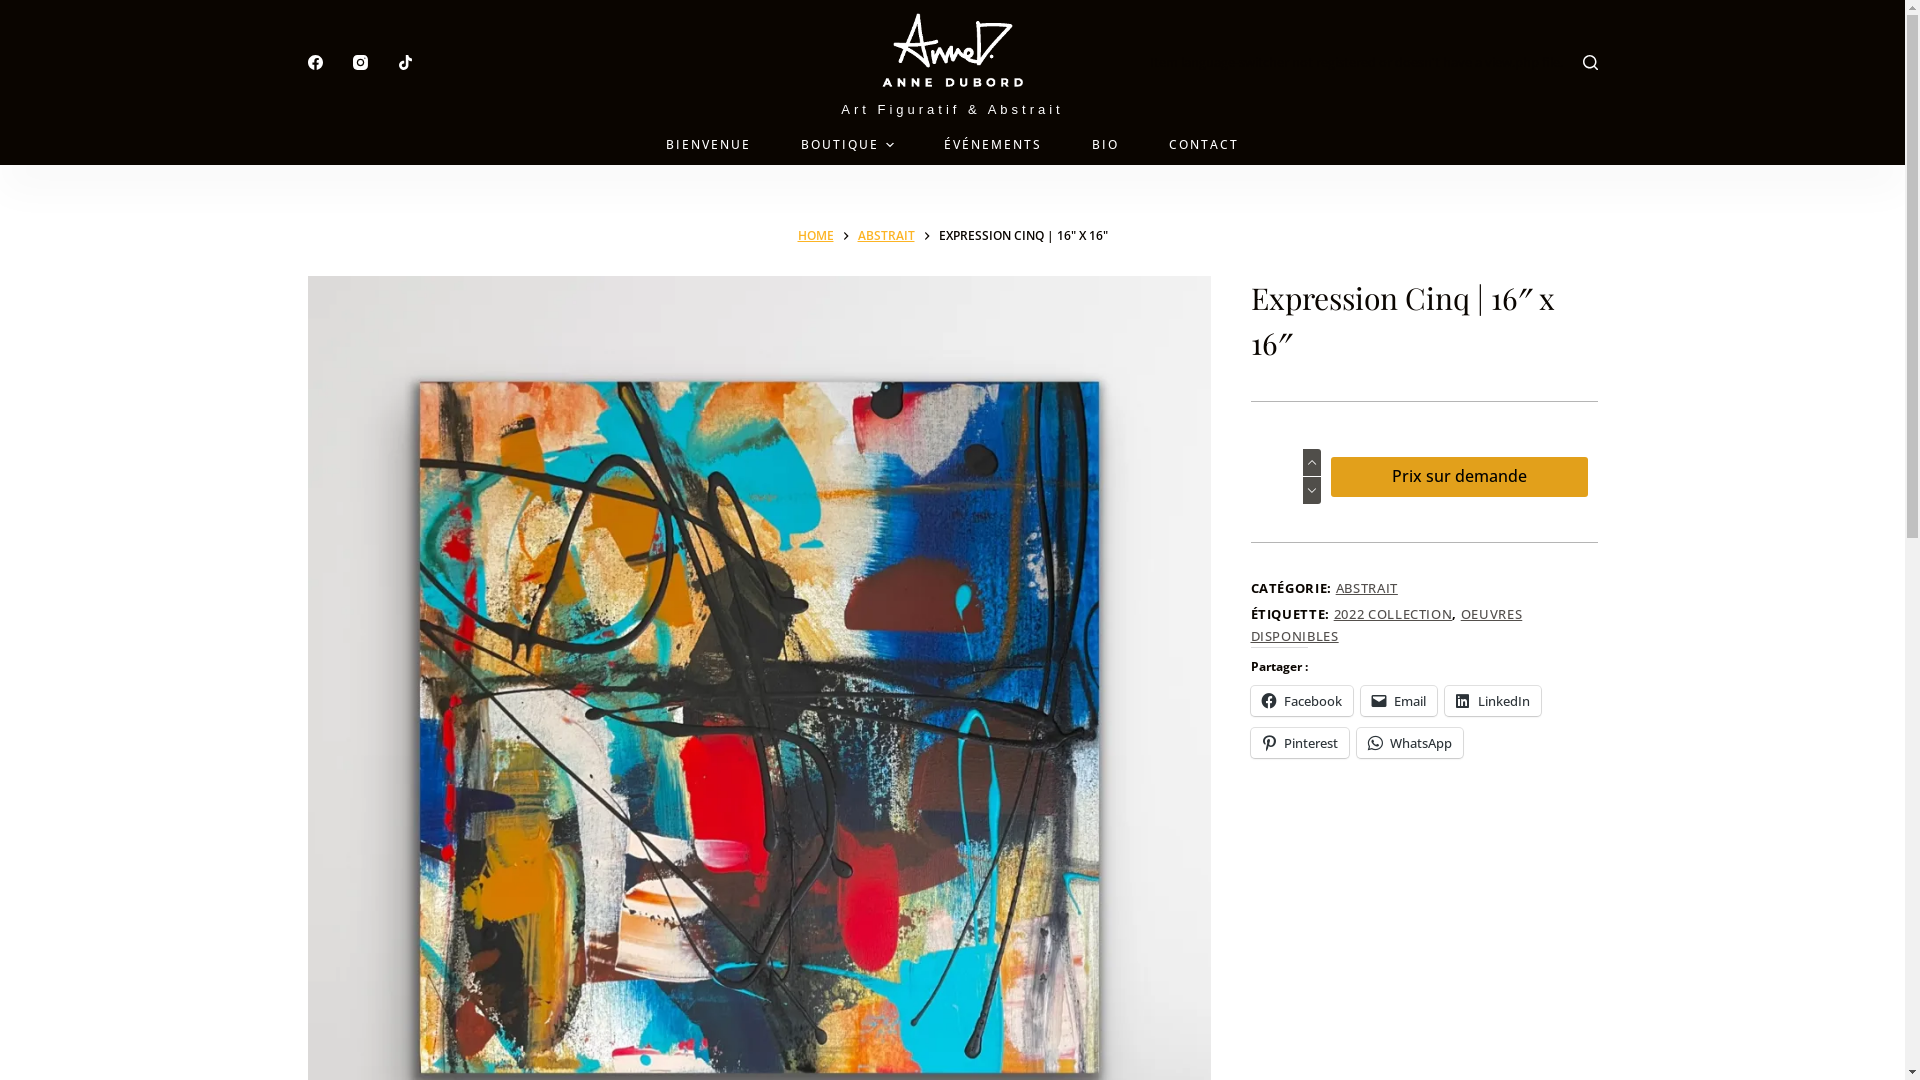  What do you see at coordinates (1299, 743) in the screenshot?
I see `Pinterest` at bounding box center [1299, 743].